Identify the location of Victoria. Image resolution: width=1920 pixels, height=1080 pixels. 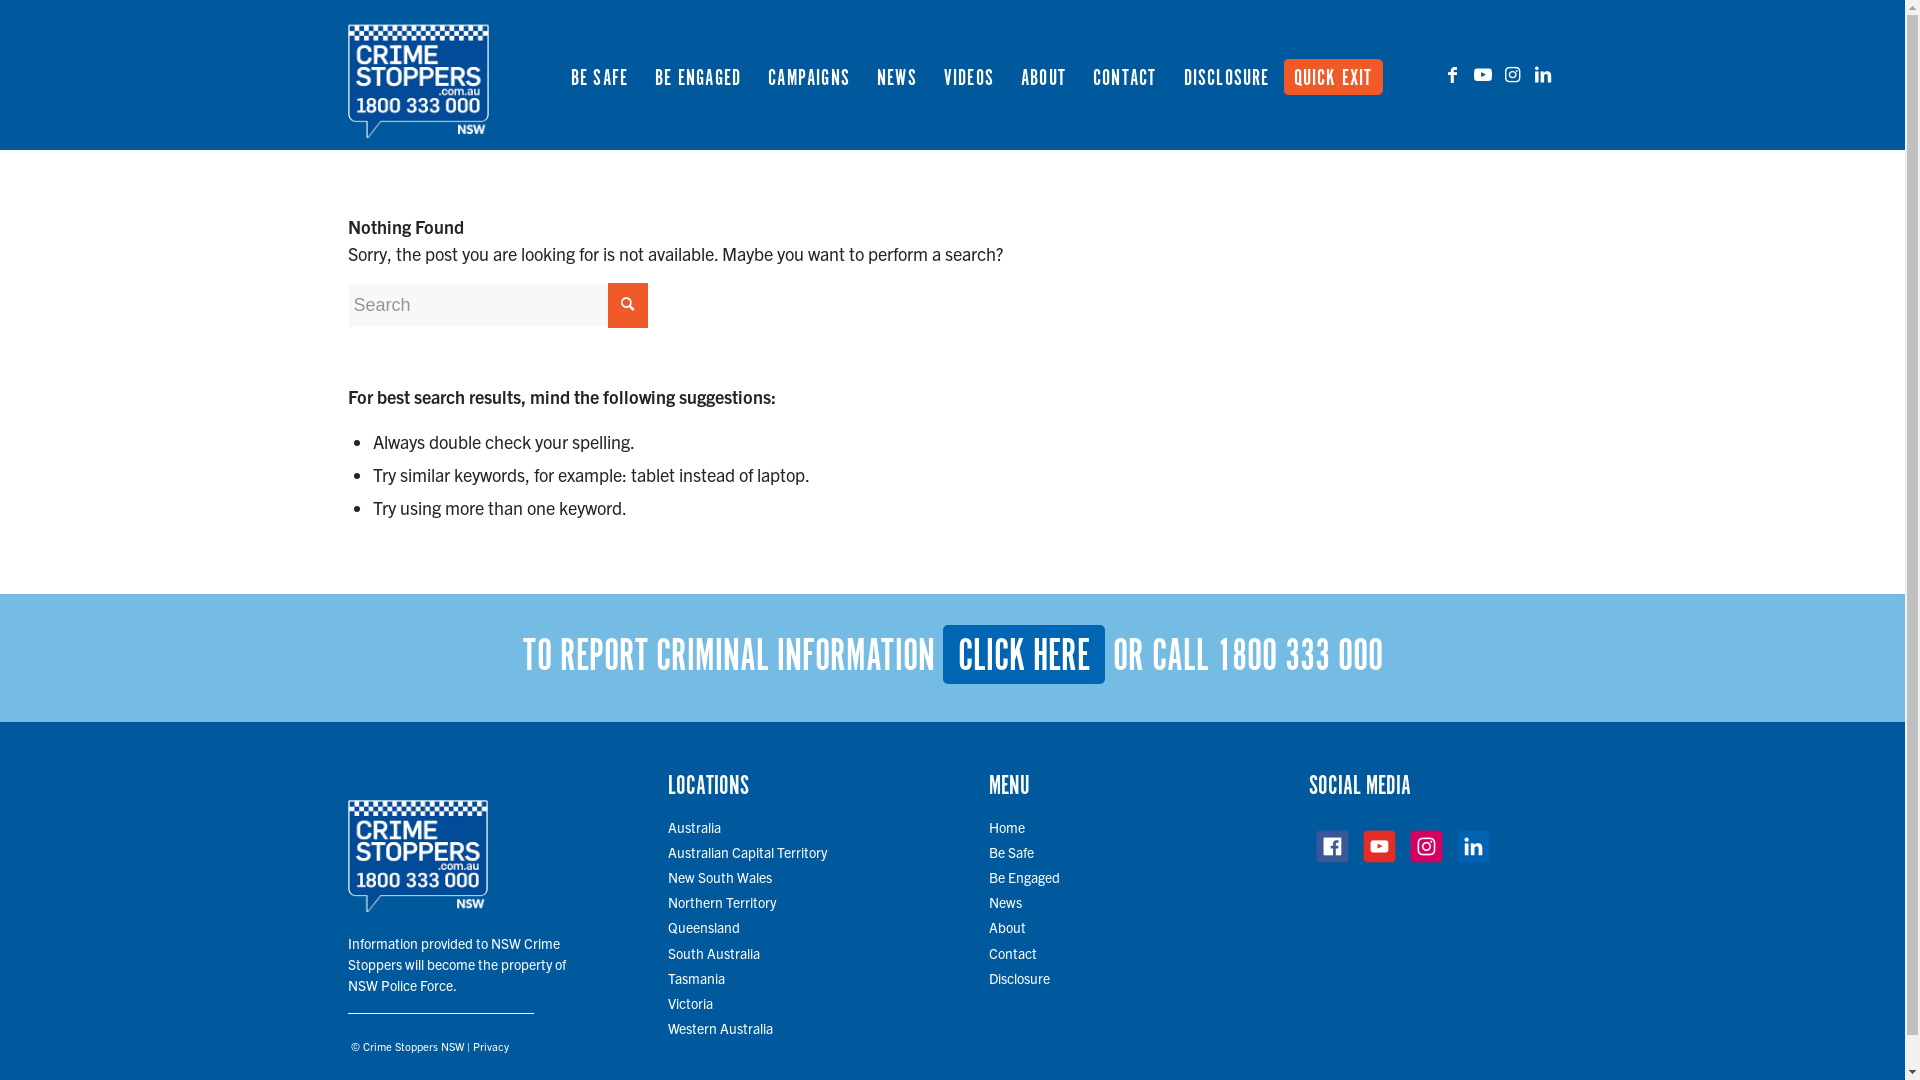
(690, 1003).